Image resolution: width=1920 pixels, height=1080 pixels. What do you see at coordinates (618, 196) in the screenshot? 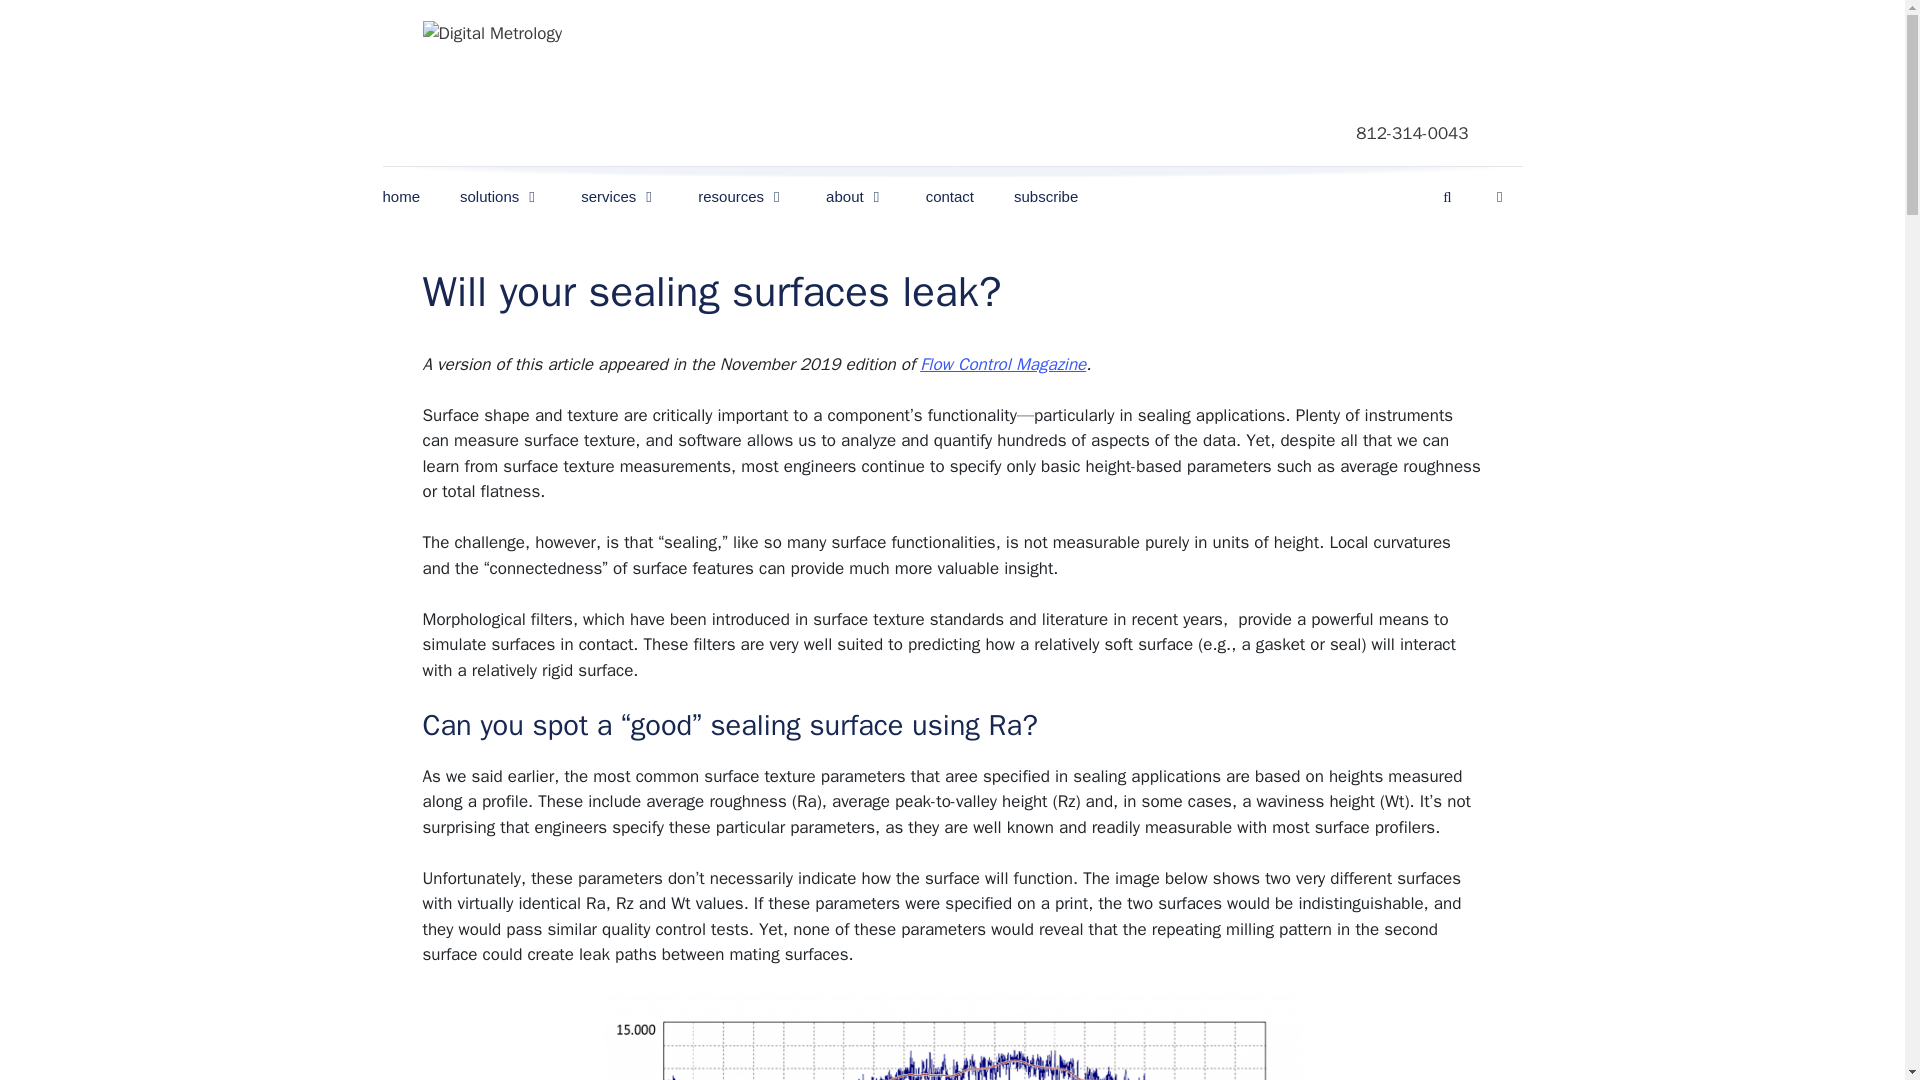
I see `services` at bounding box center [618, 196].